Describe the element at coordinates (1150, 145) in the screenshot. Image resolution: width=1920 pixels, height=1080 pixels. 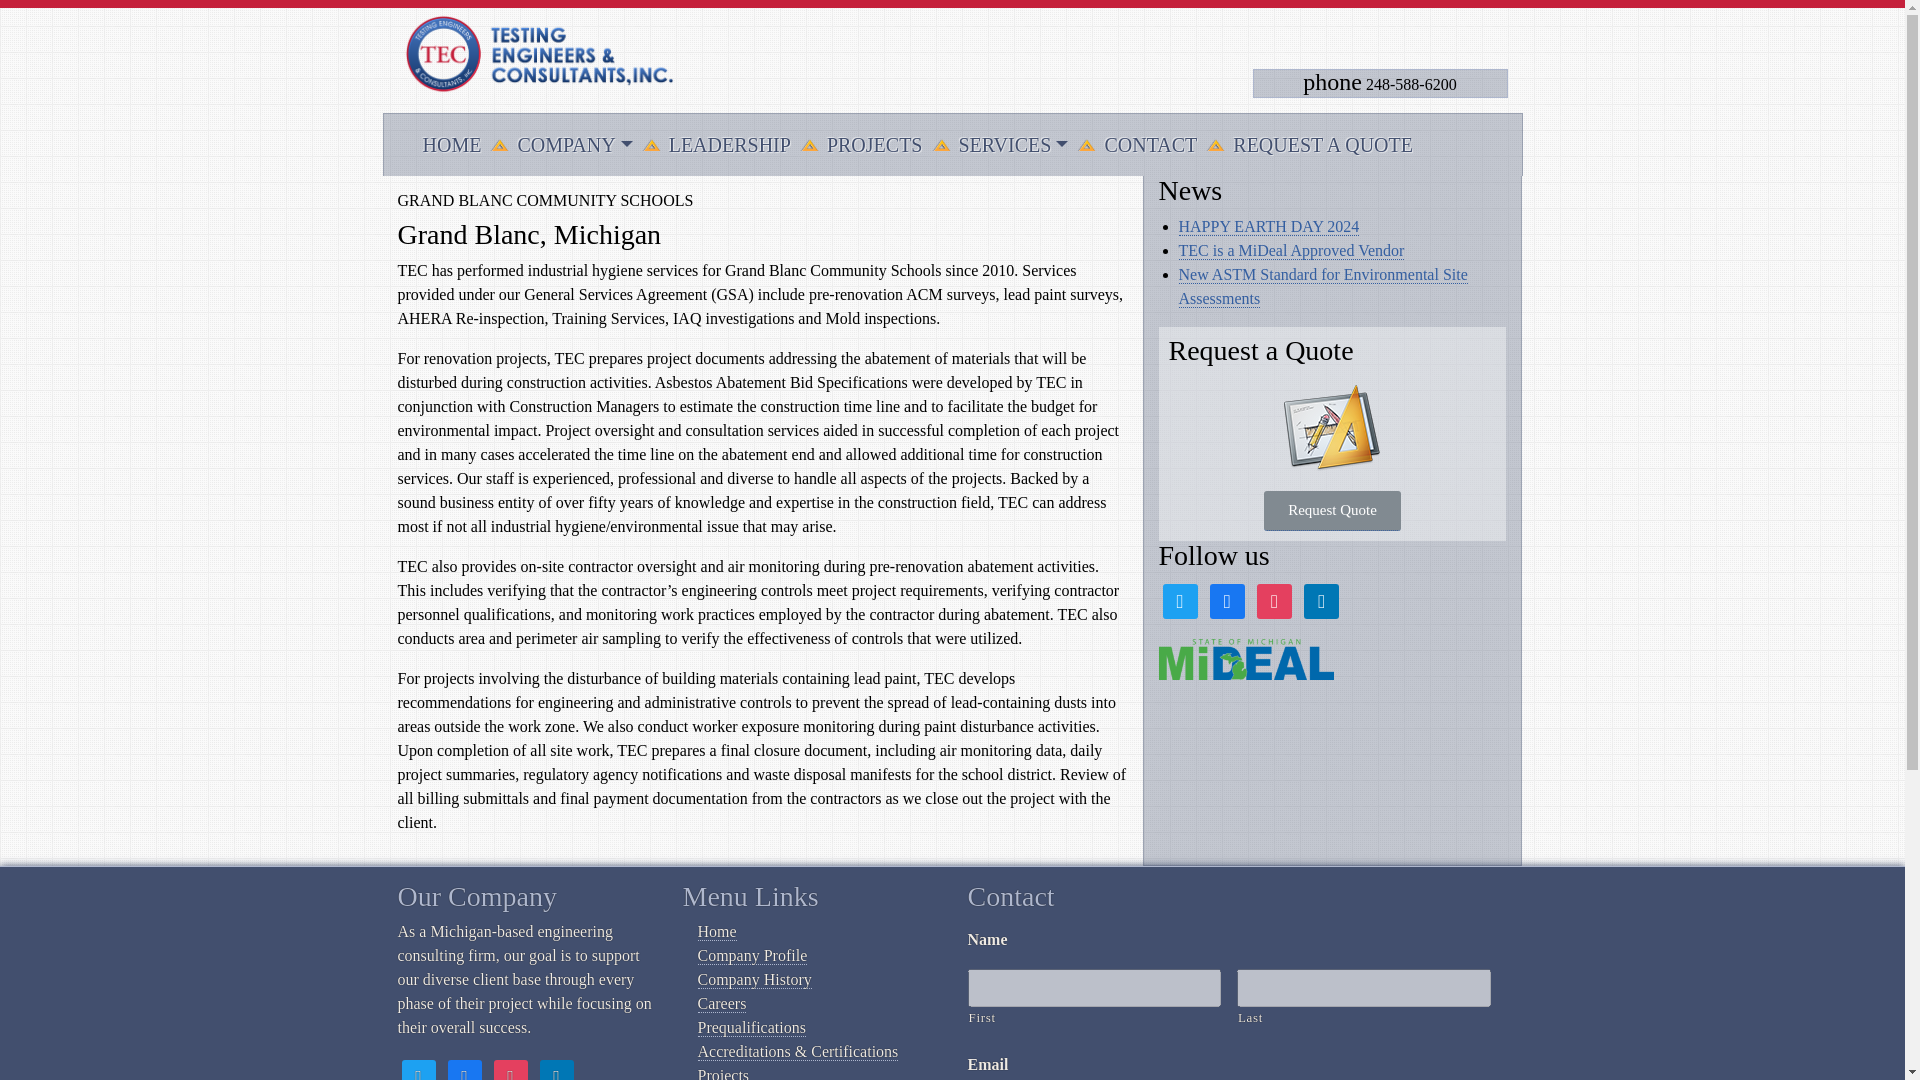
I see `CONTACT` at that location.